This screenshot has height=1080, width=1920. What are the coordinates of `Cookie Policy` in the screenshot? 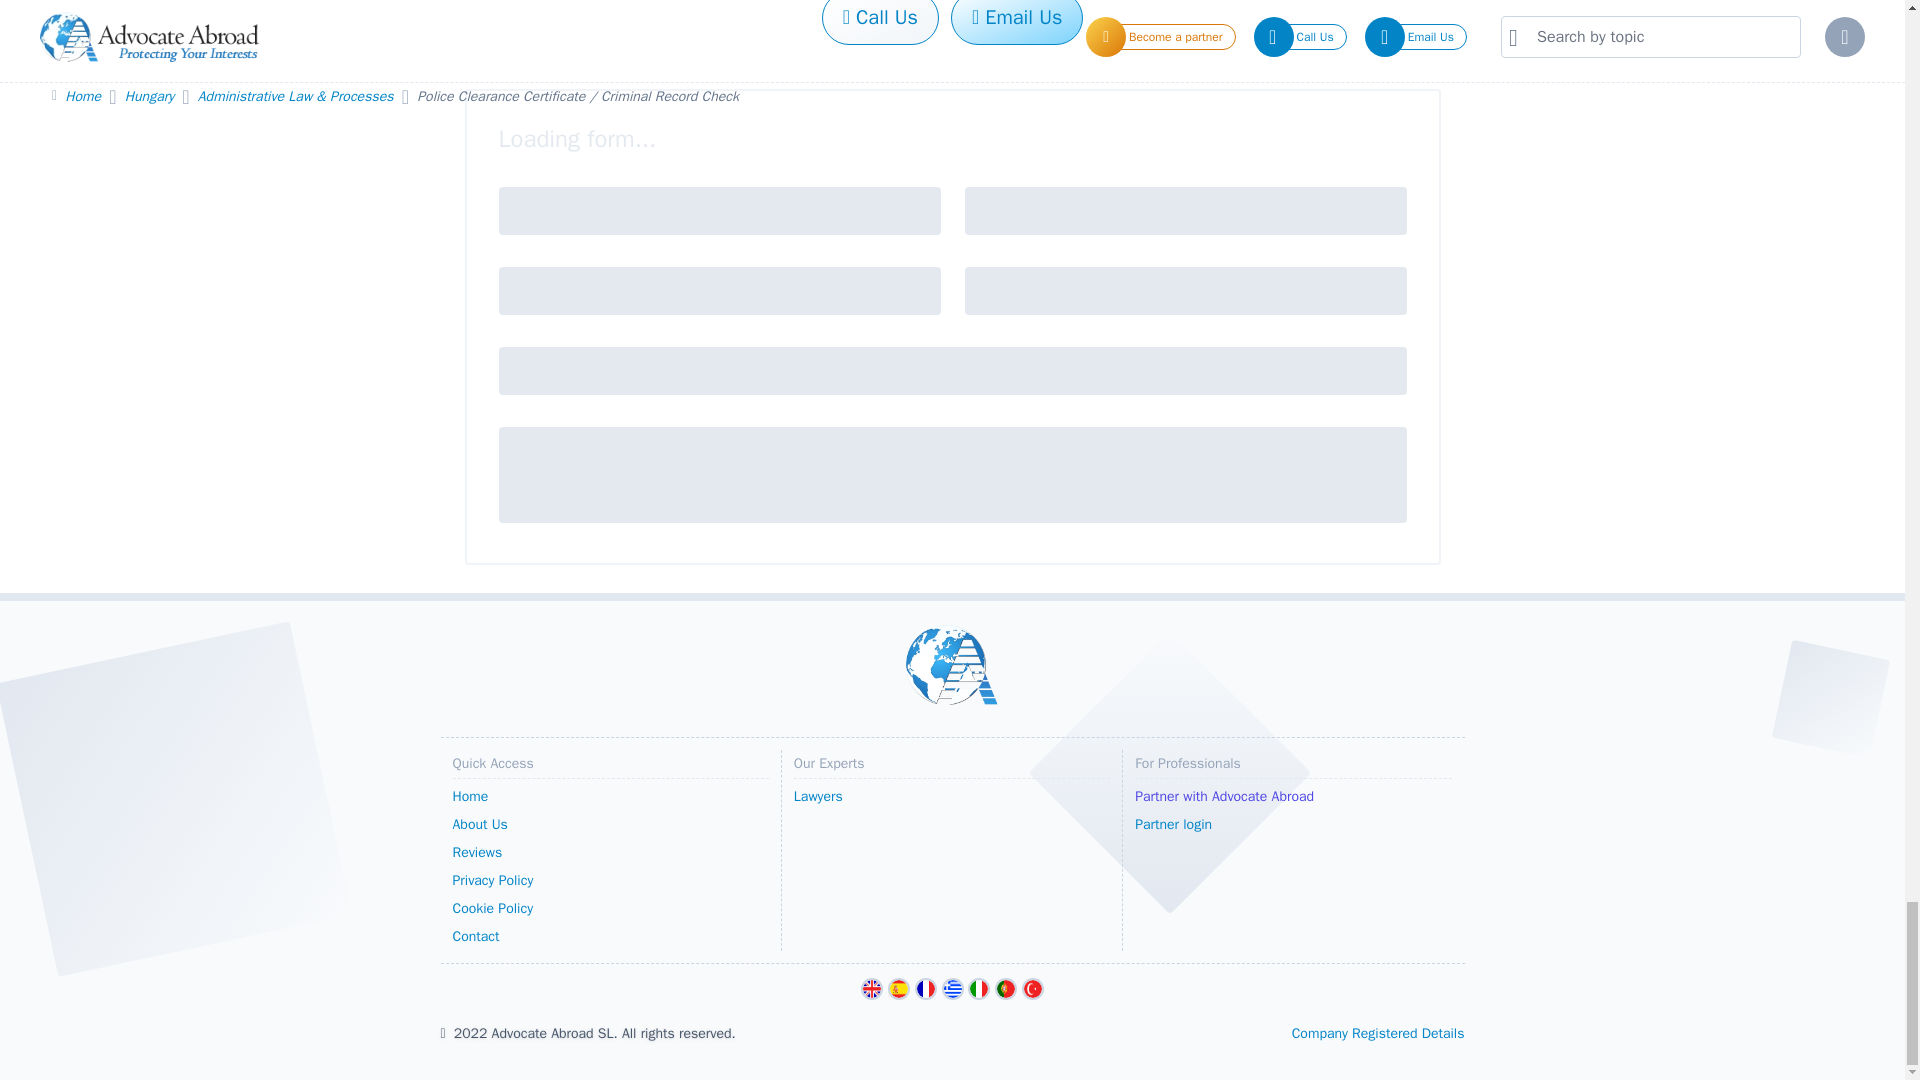 It's located at (610, 909).